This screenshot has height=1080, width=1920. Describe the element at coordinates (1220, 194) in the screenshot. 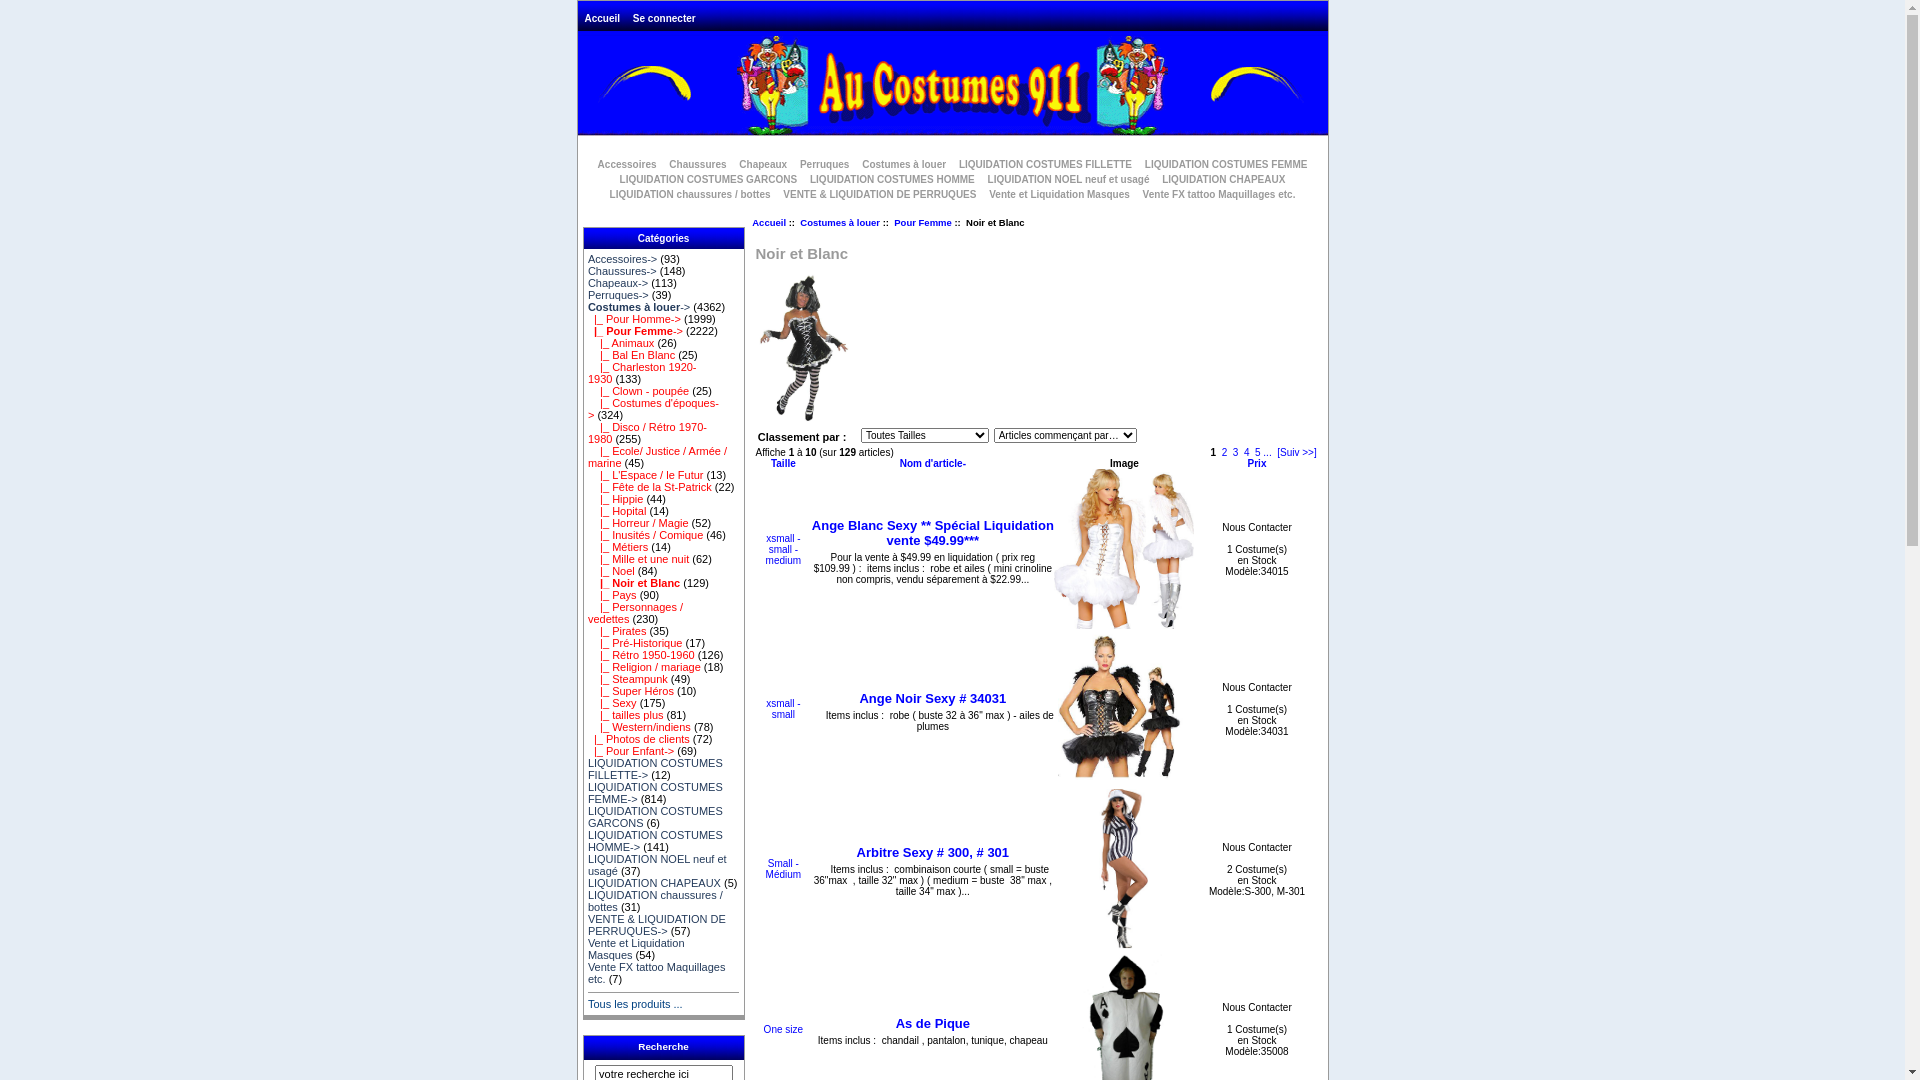

I see `Vente FX tattoo Maquillages etc.` at that location.